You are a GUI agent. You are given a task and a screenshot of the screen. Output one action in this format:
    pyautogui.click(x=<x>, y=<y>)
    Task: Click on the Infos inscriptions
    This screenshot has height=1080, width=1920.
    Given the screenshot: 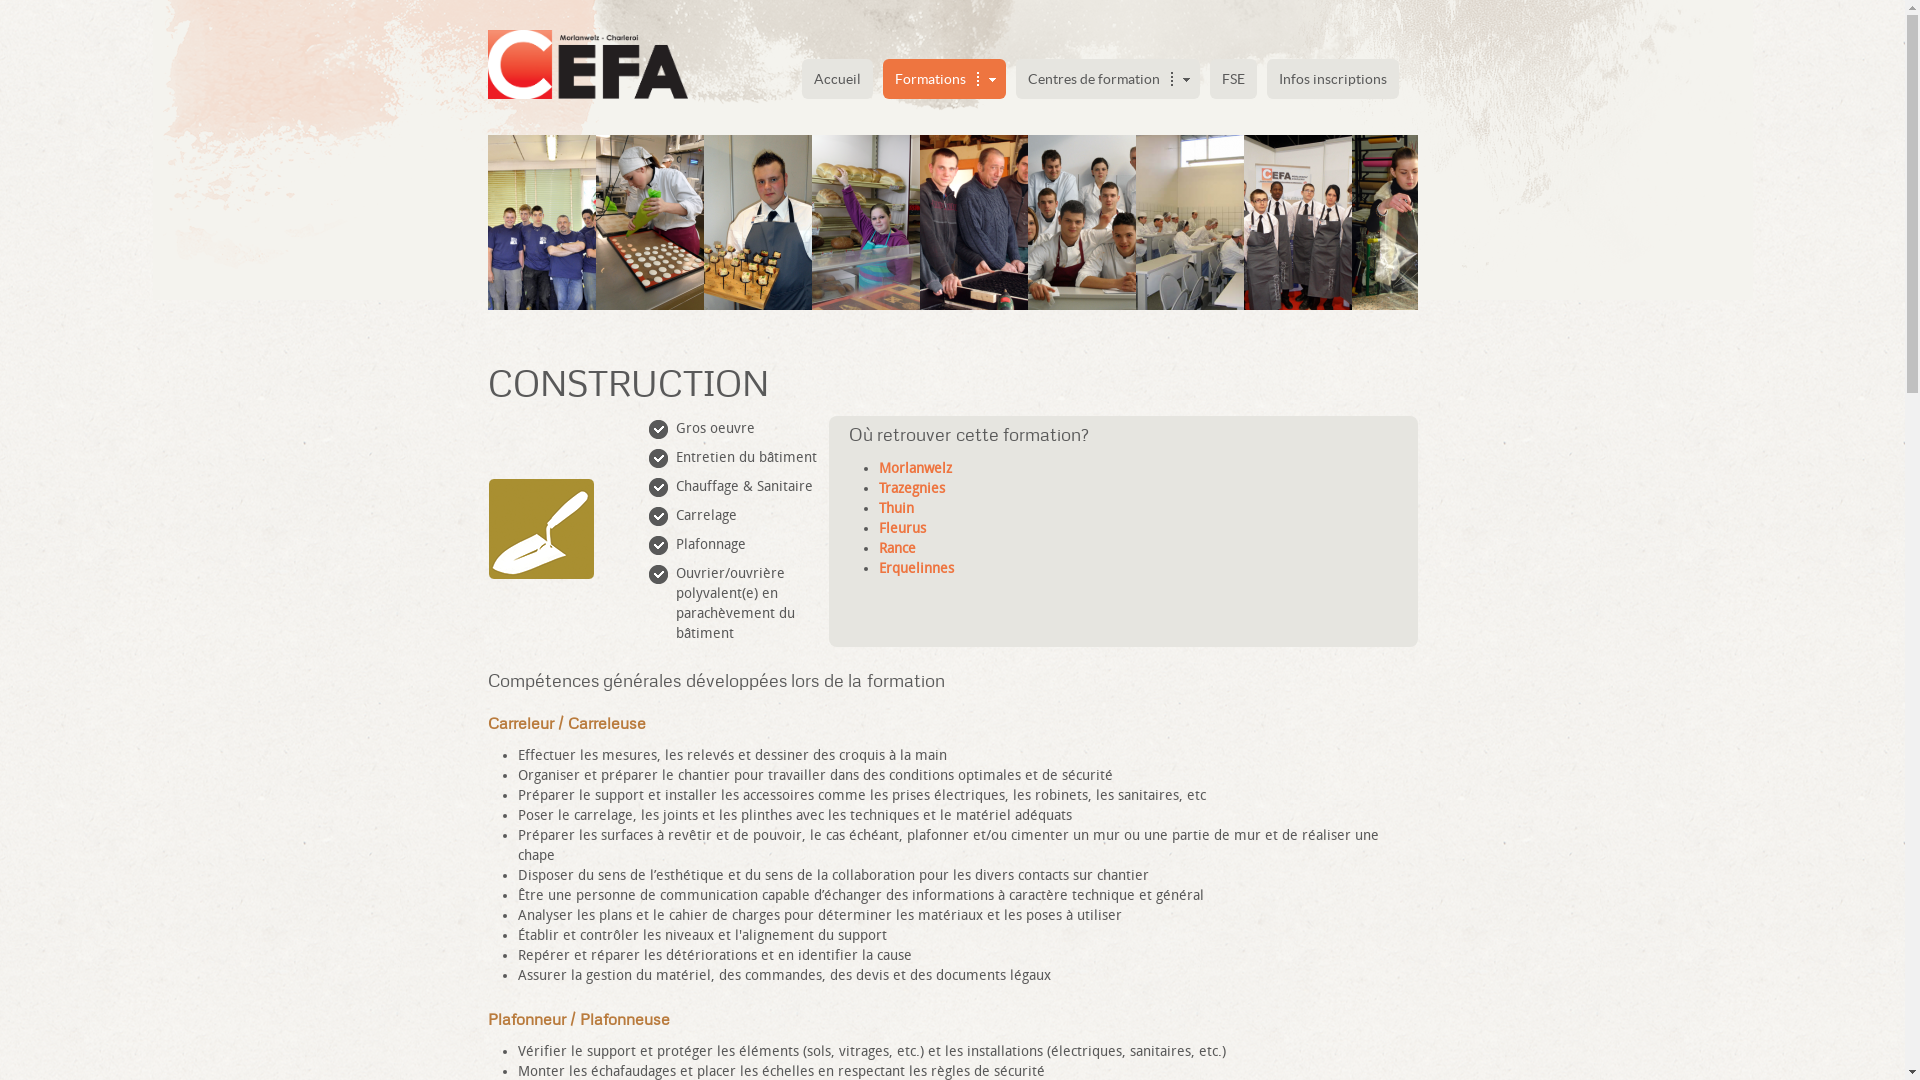 What is the action you would take?
    pyautogui.click(x=1332, y=79)
    